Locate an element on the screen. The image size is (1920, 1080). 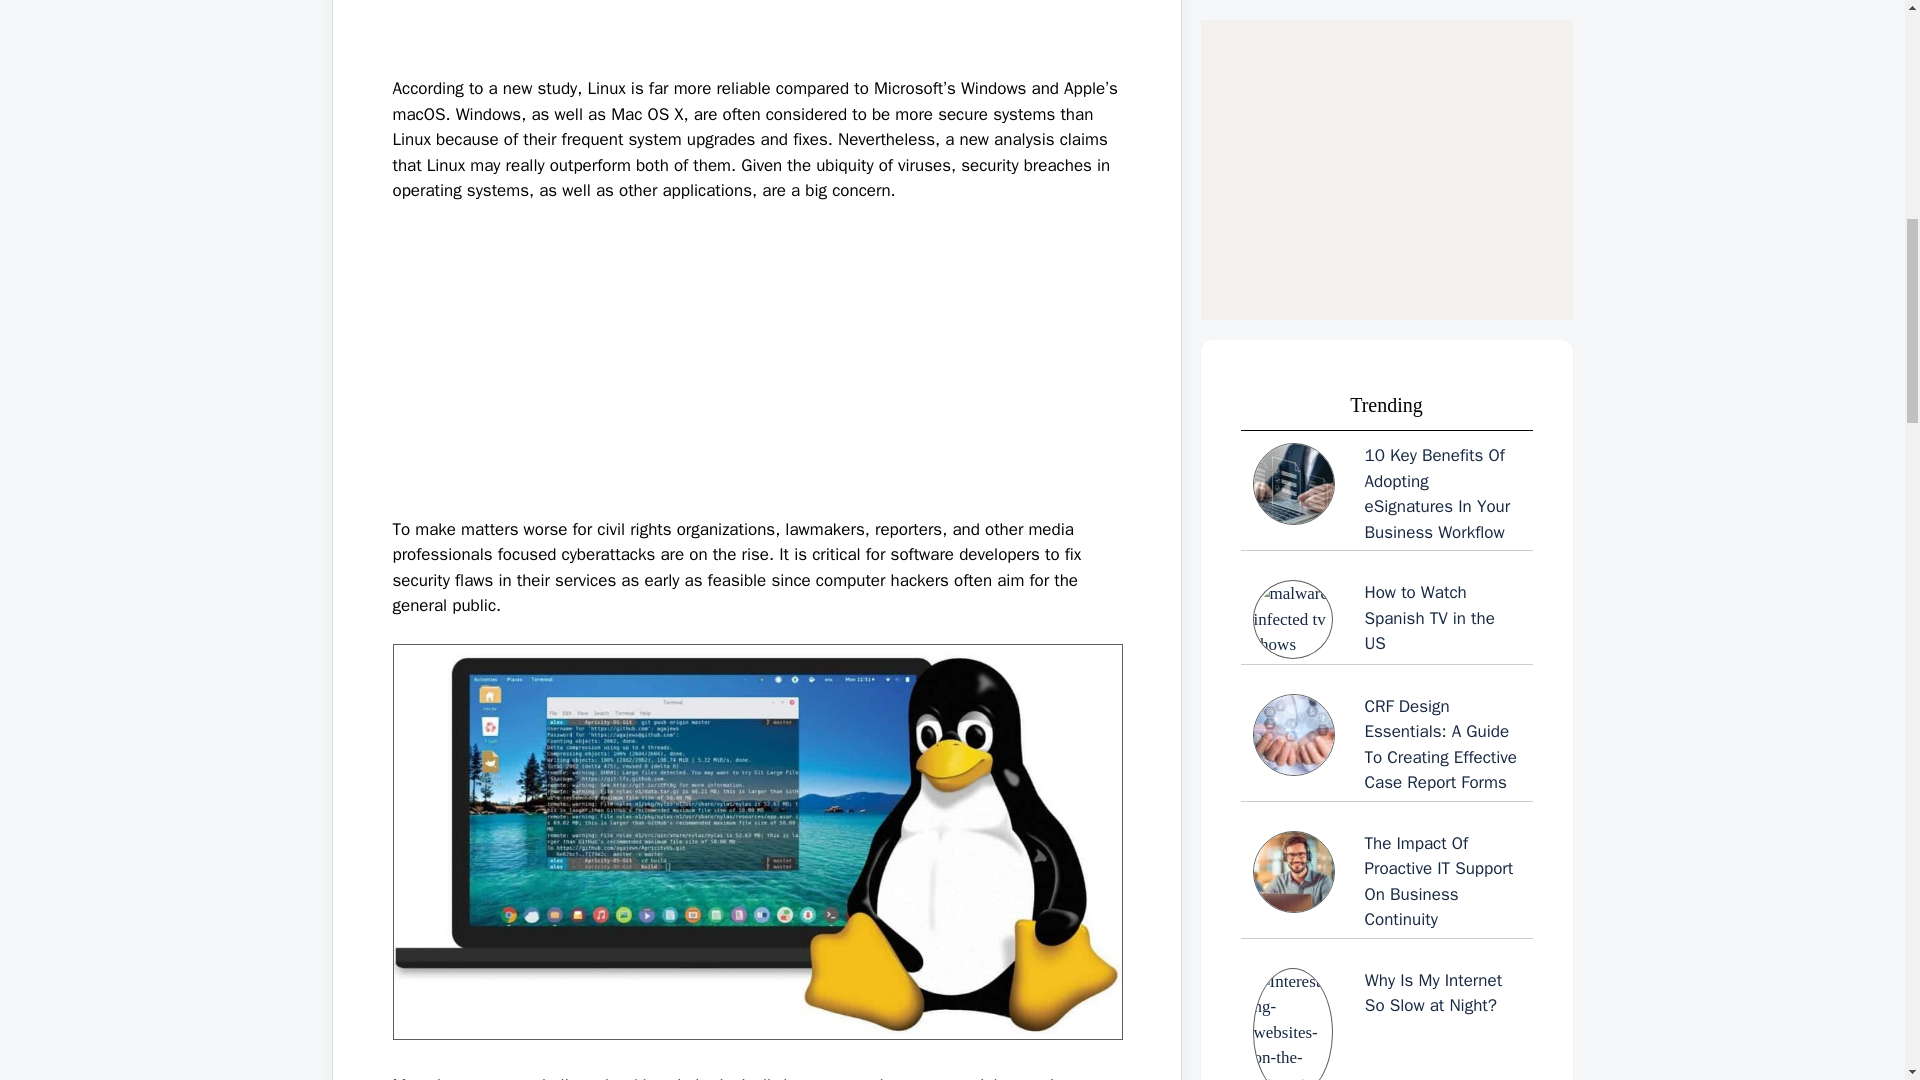
Why Is My Internet So Slow at Night? is located at coordinates (1386, 268).